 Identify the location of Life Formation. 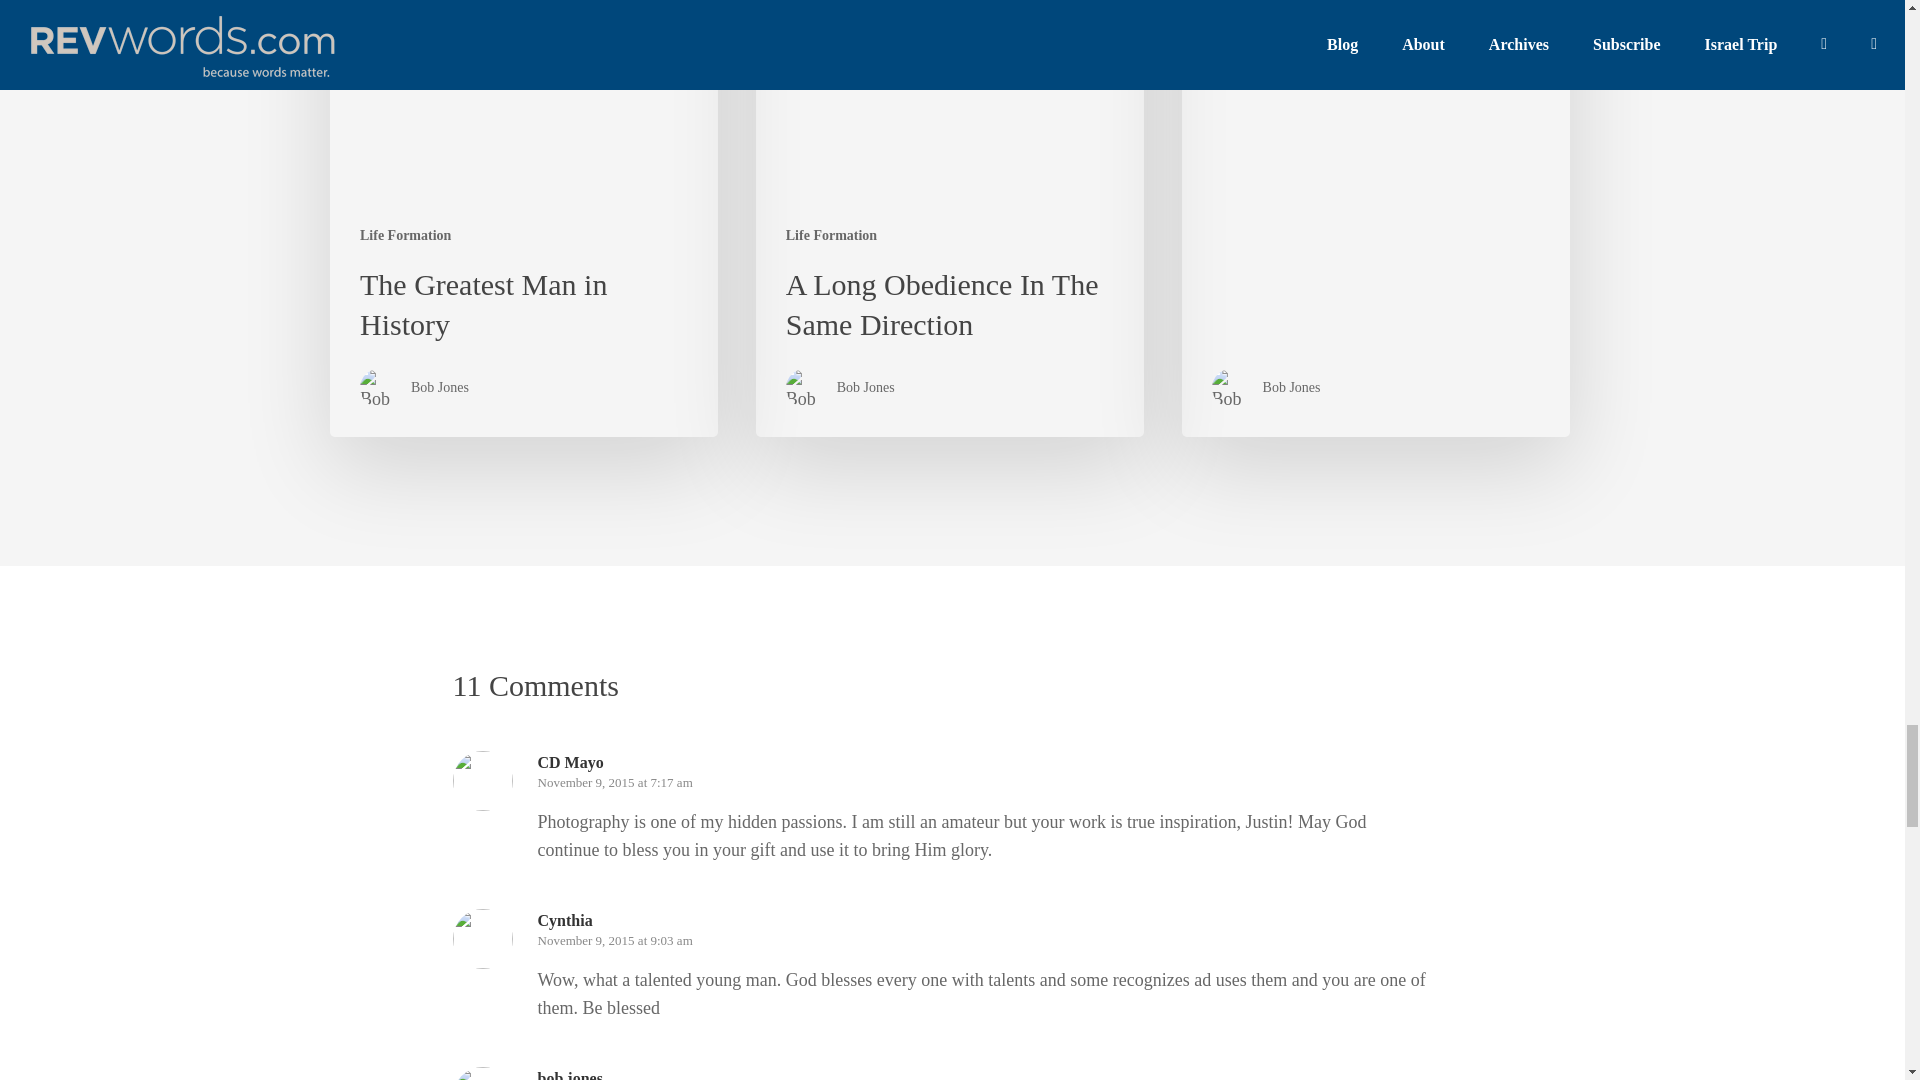
(831, 235).